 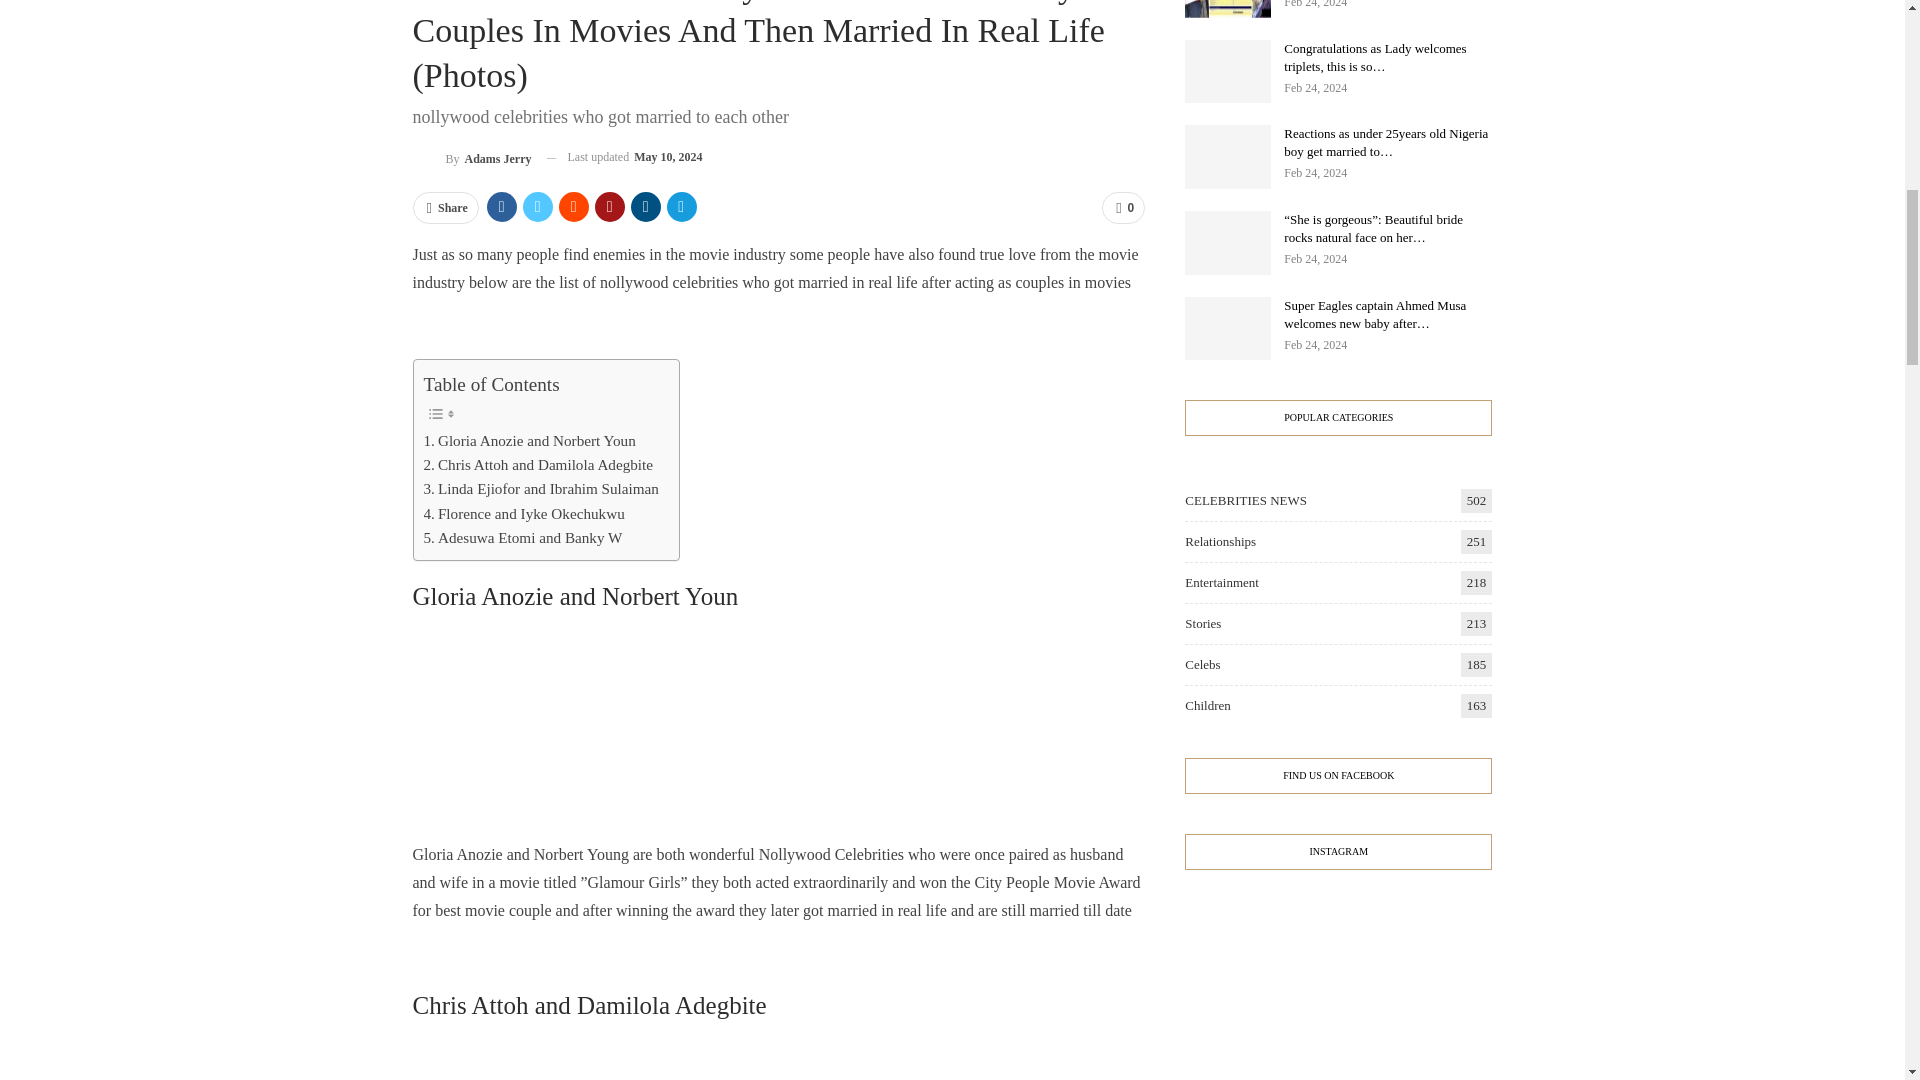 I want to click on Adesuwa Etomi and Banky W, so click(x=523, y=537).